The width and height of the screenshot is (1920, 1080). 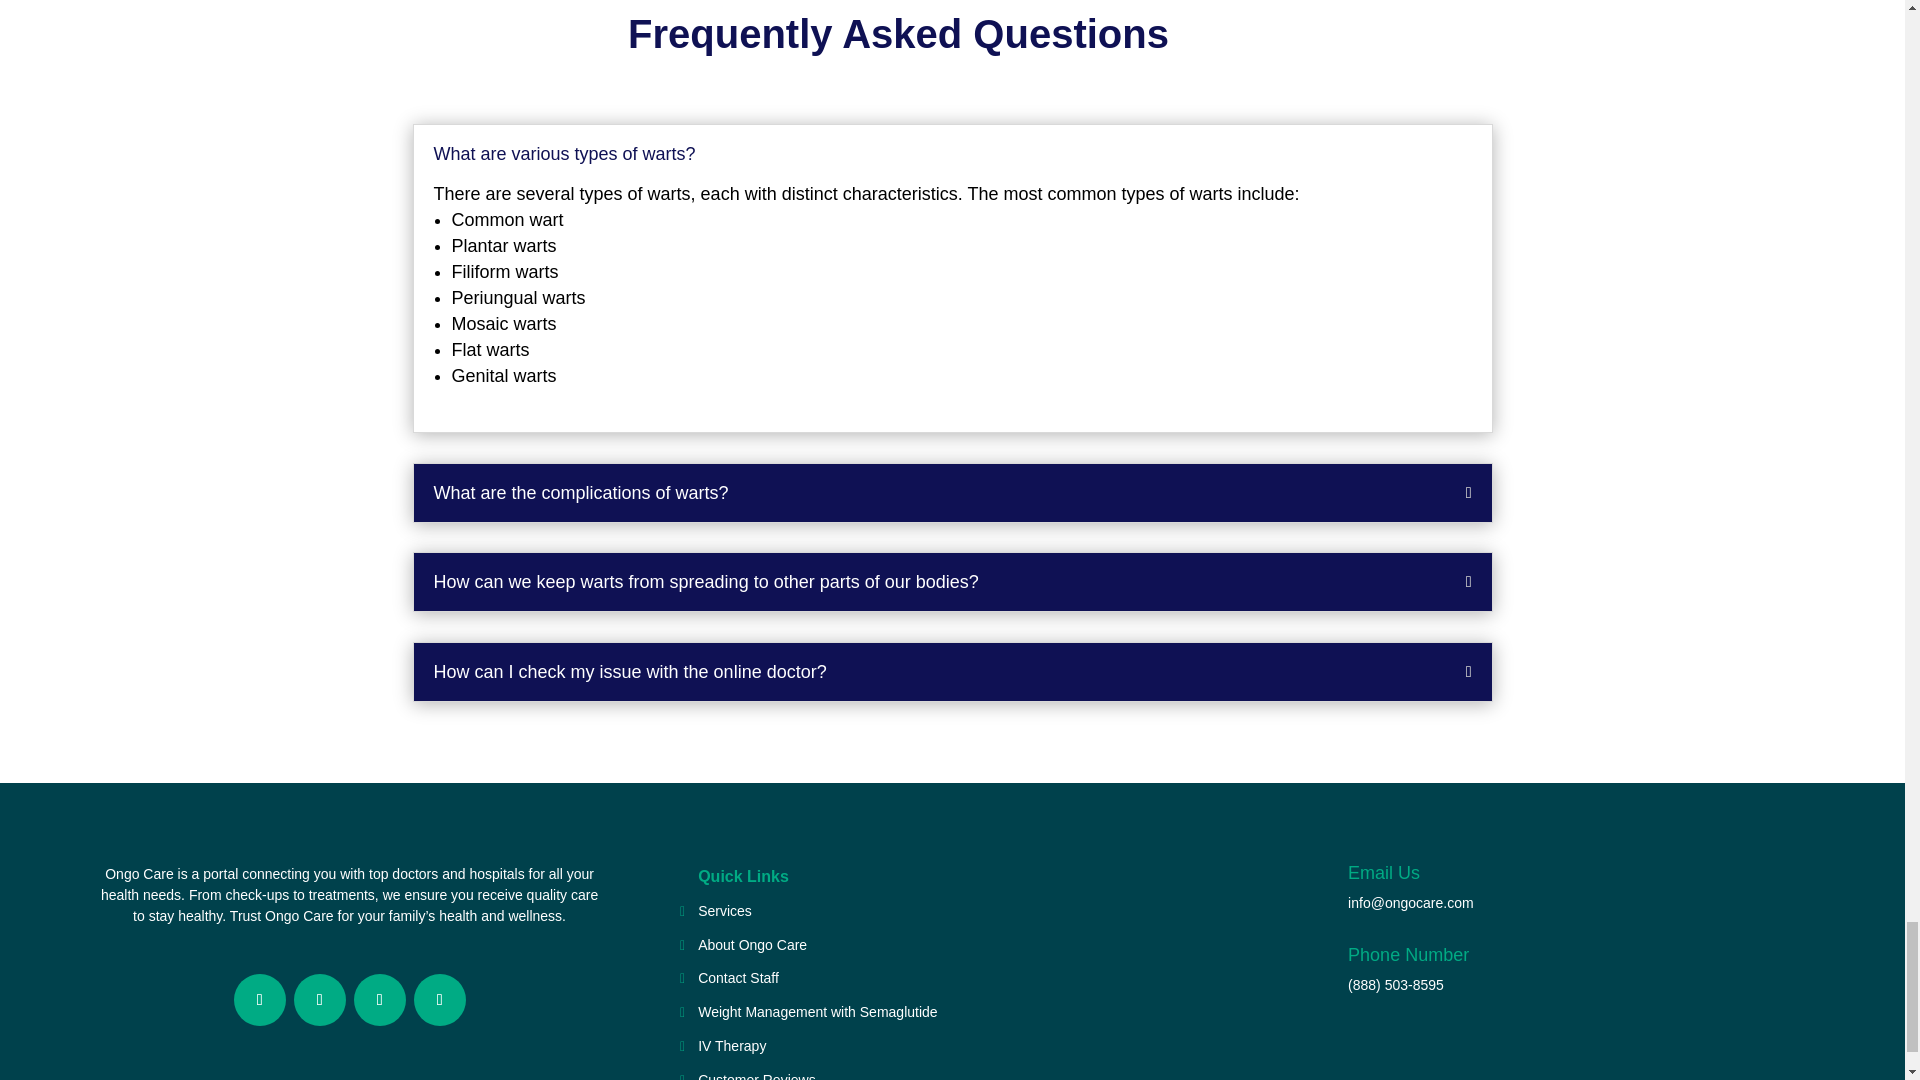 I want to click on Services, so click(x=725, y=912).